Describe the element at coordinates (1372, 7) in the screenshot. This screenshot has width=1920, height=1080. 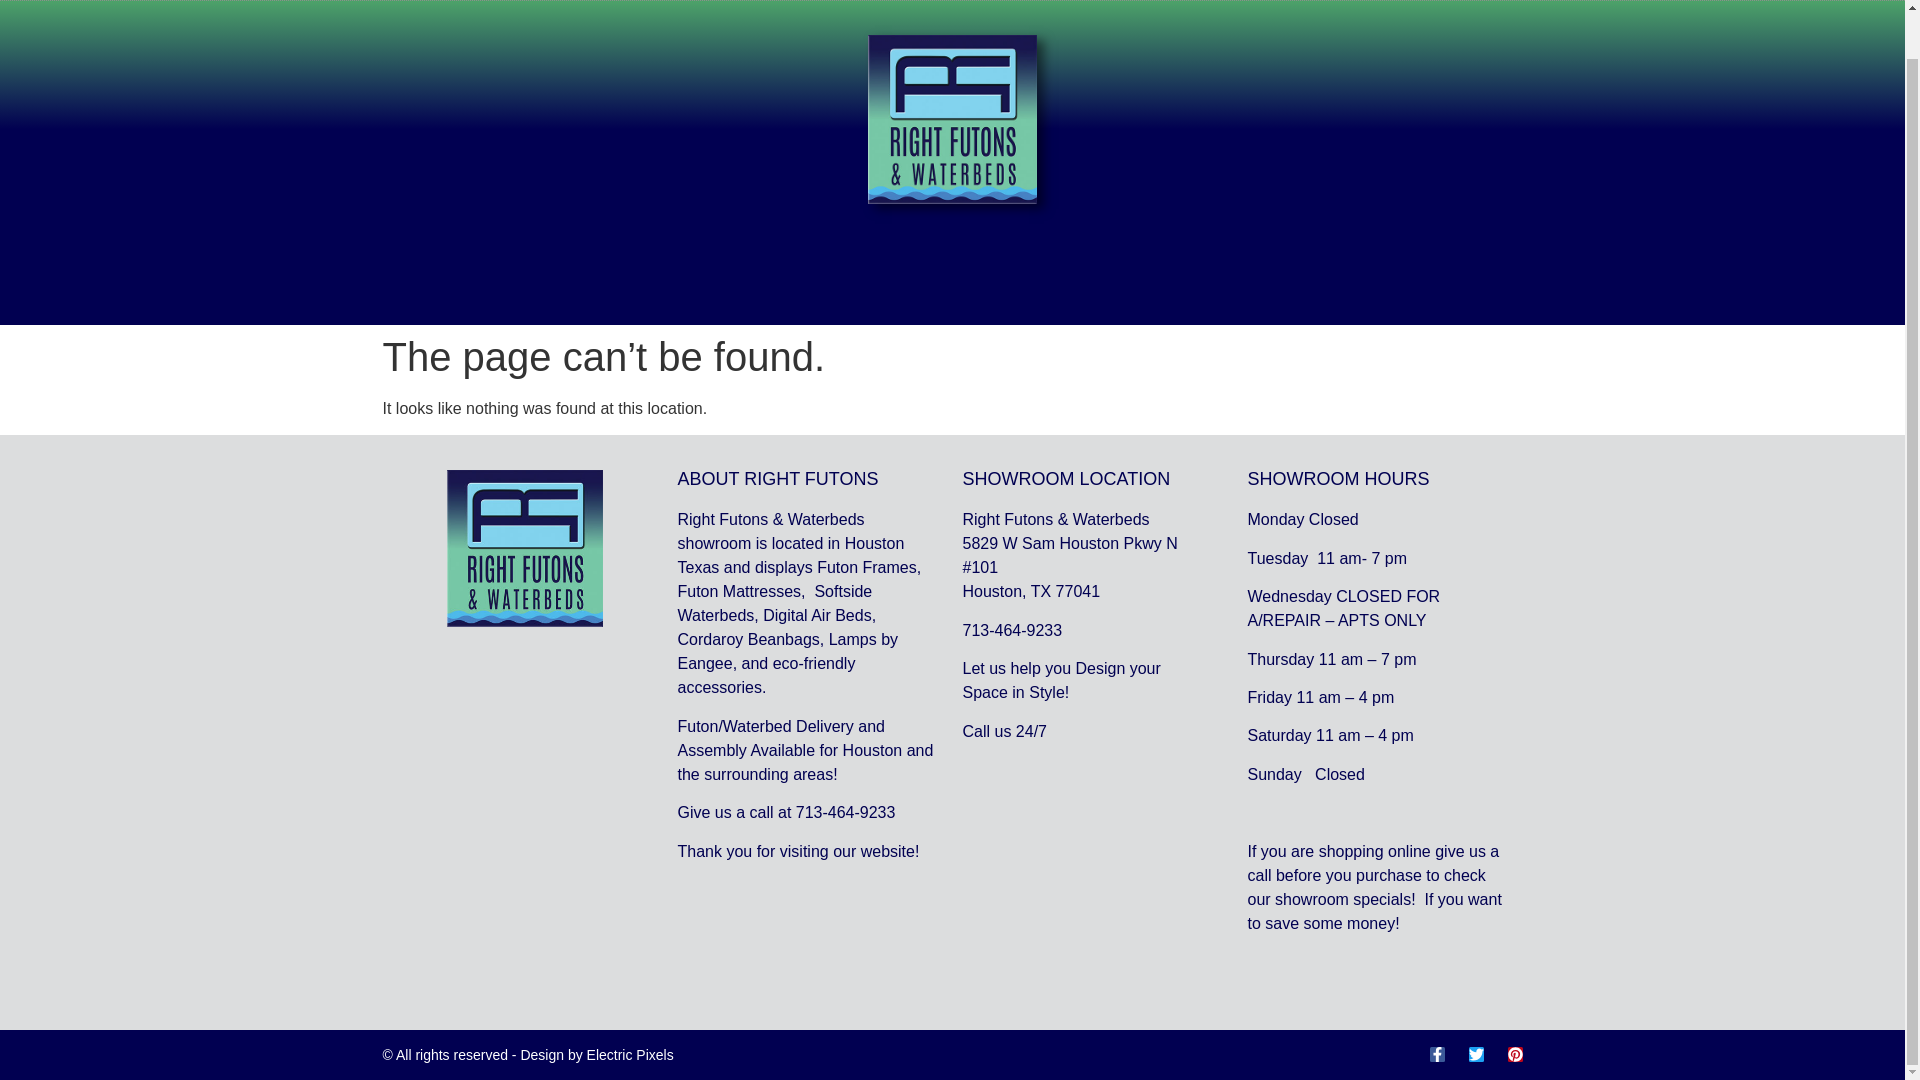
I see `Map` at that location.